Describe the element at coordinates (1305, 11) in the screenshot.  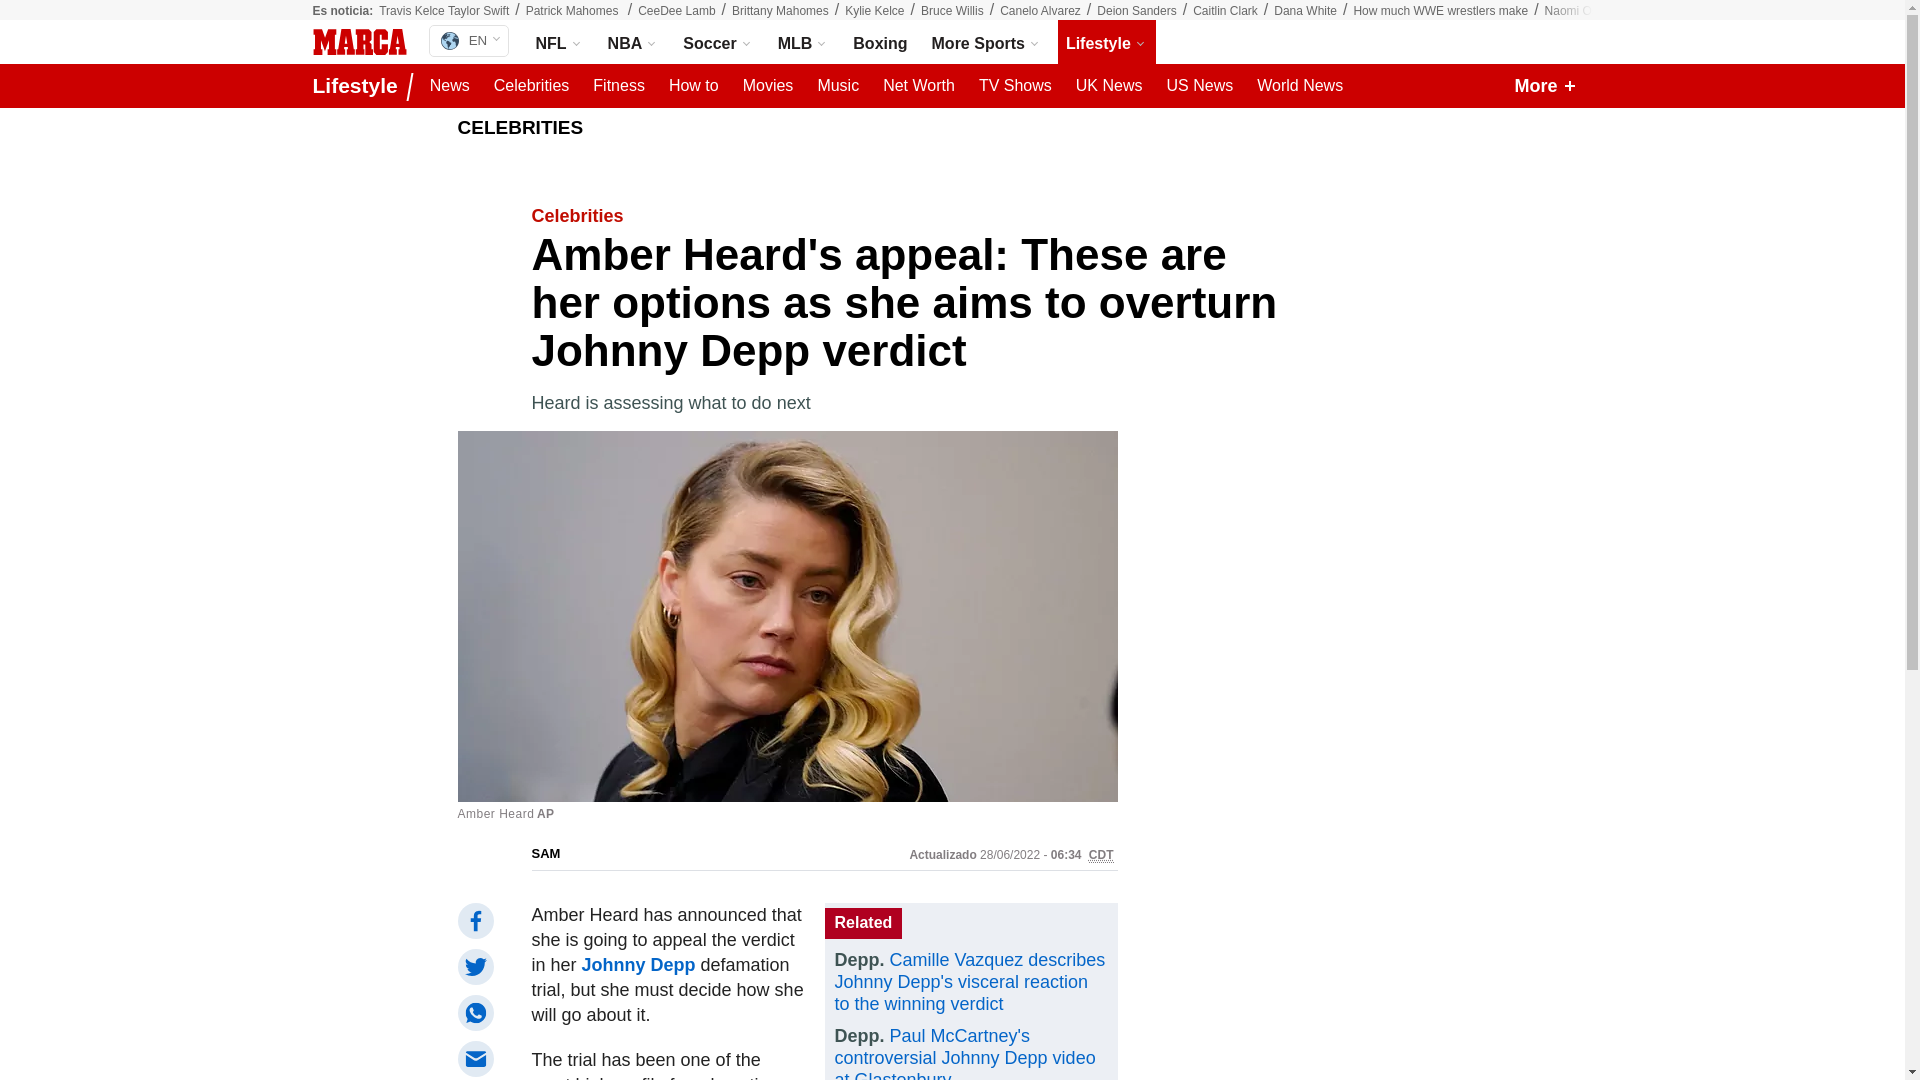
I see `Dana White` at that location.